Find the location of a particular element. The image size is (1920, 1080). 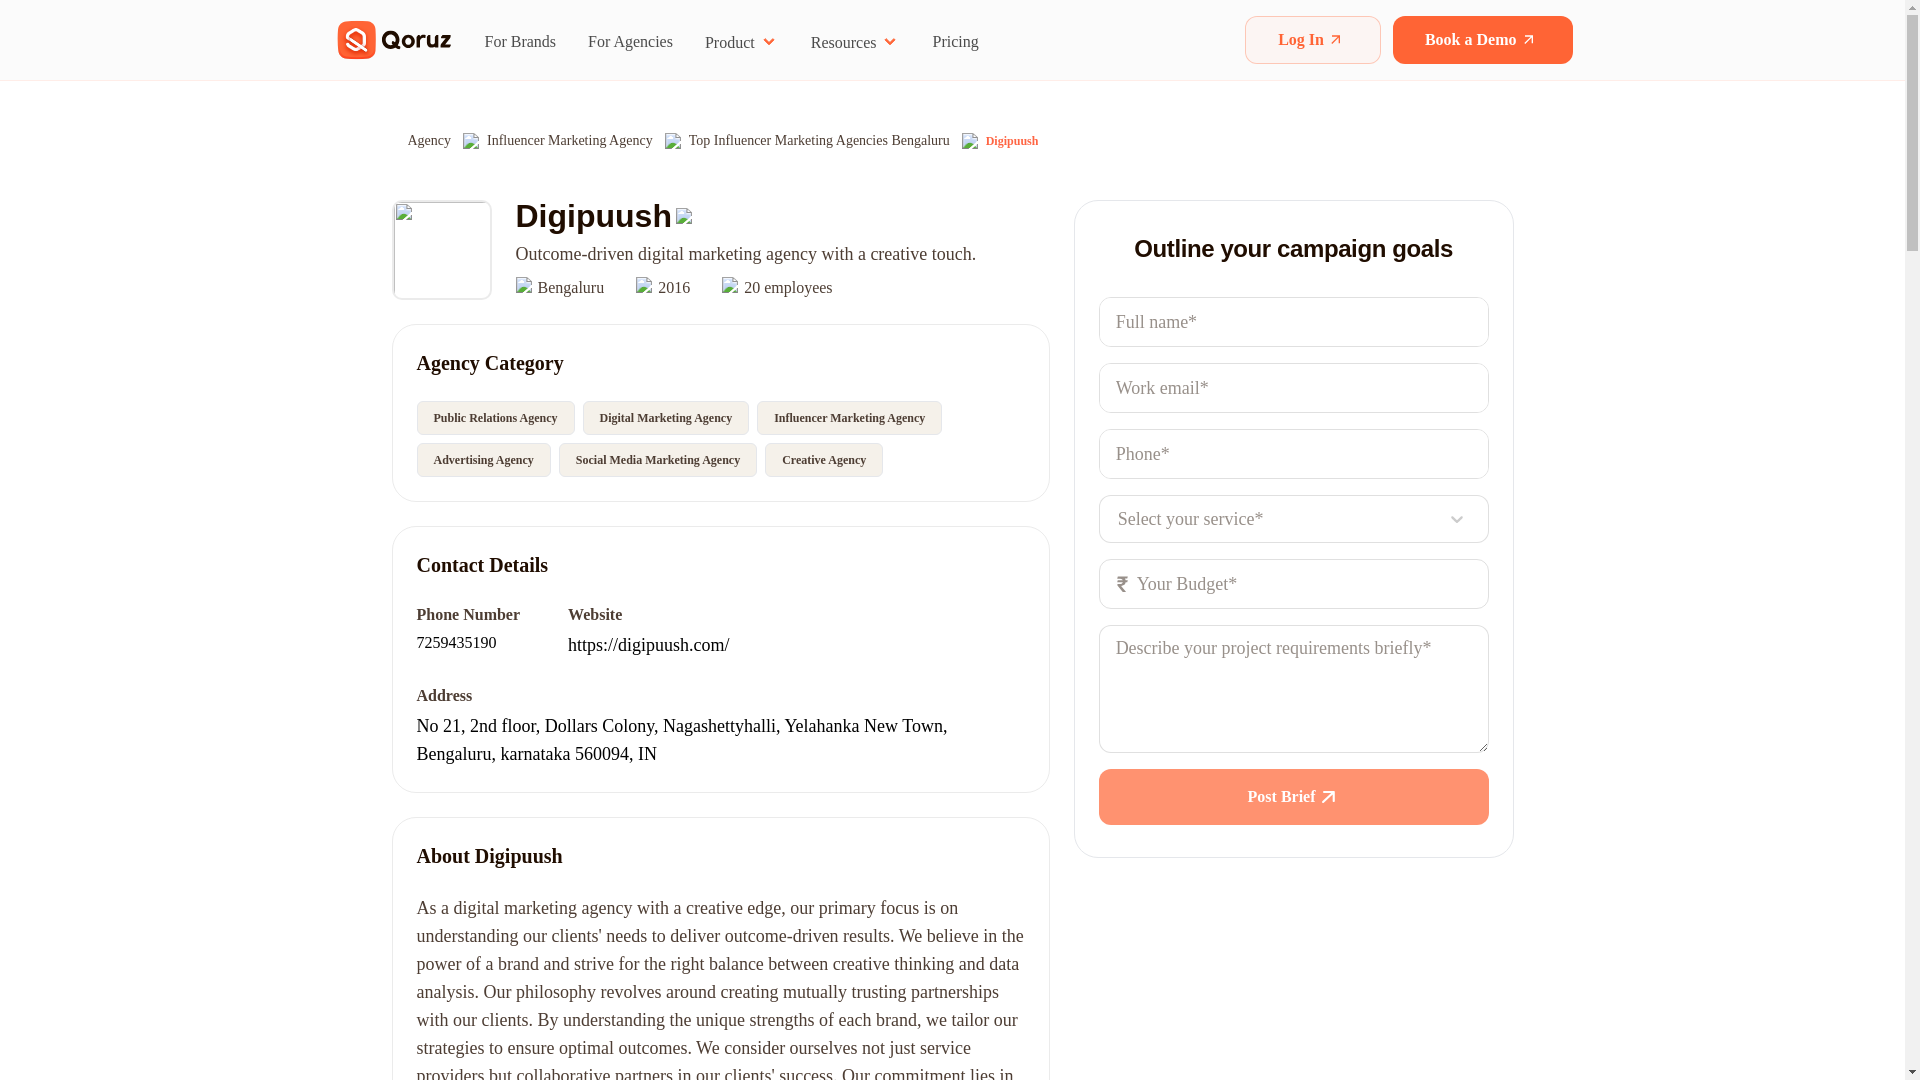

Influencer Marketing Agency is located at coordinates (570, 140).